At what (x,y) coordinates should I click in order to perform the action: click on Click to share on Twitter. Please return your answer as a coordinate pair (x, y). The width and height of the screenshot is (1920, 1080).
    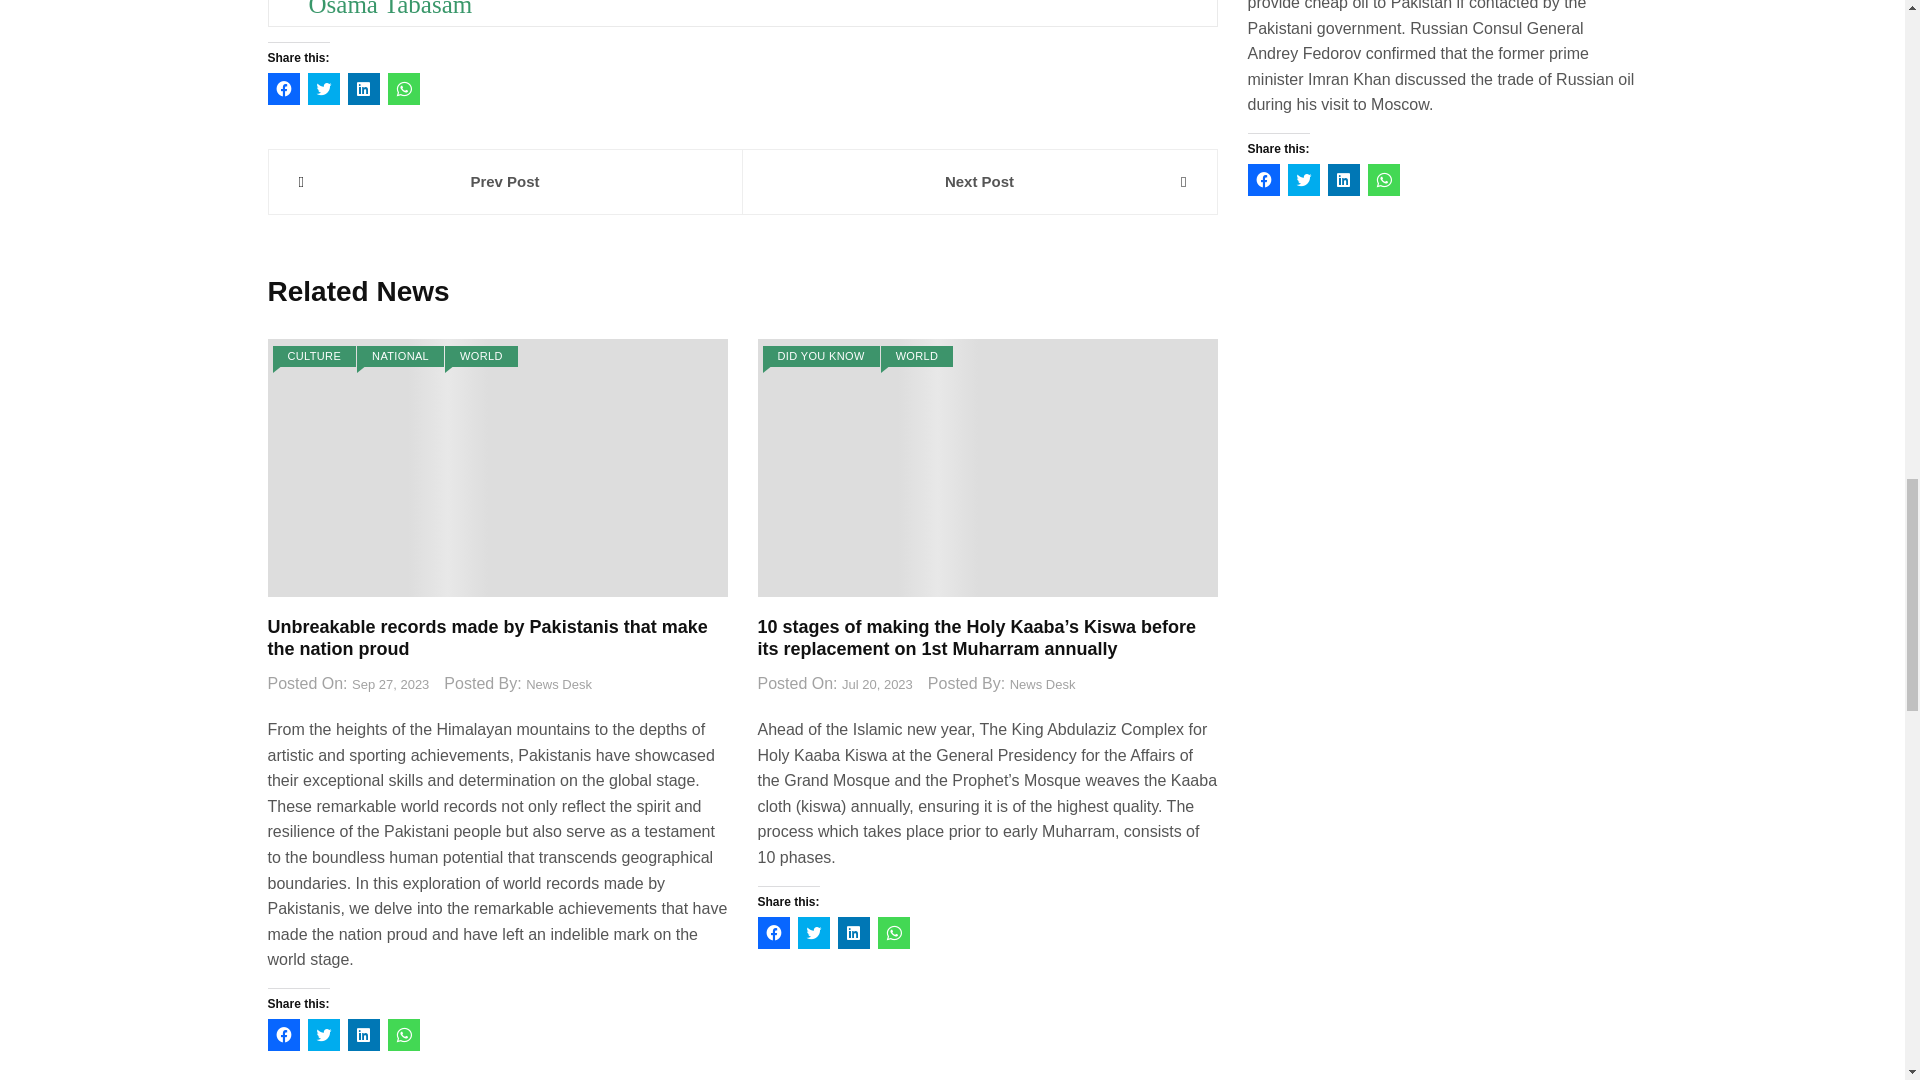
    Looking at the image, I should click on (323, 88).